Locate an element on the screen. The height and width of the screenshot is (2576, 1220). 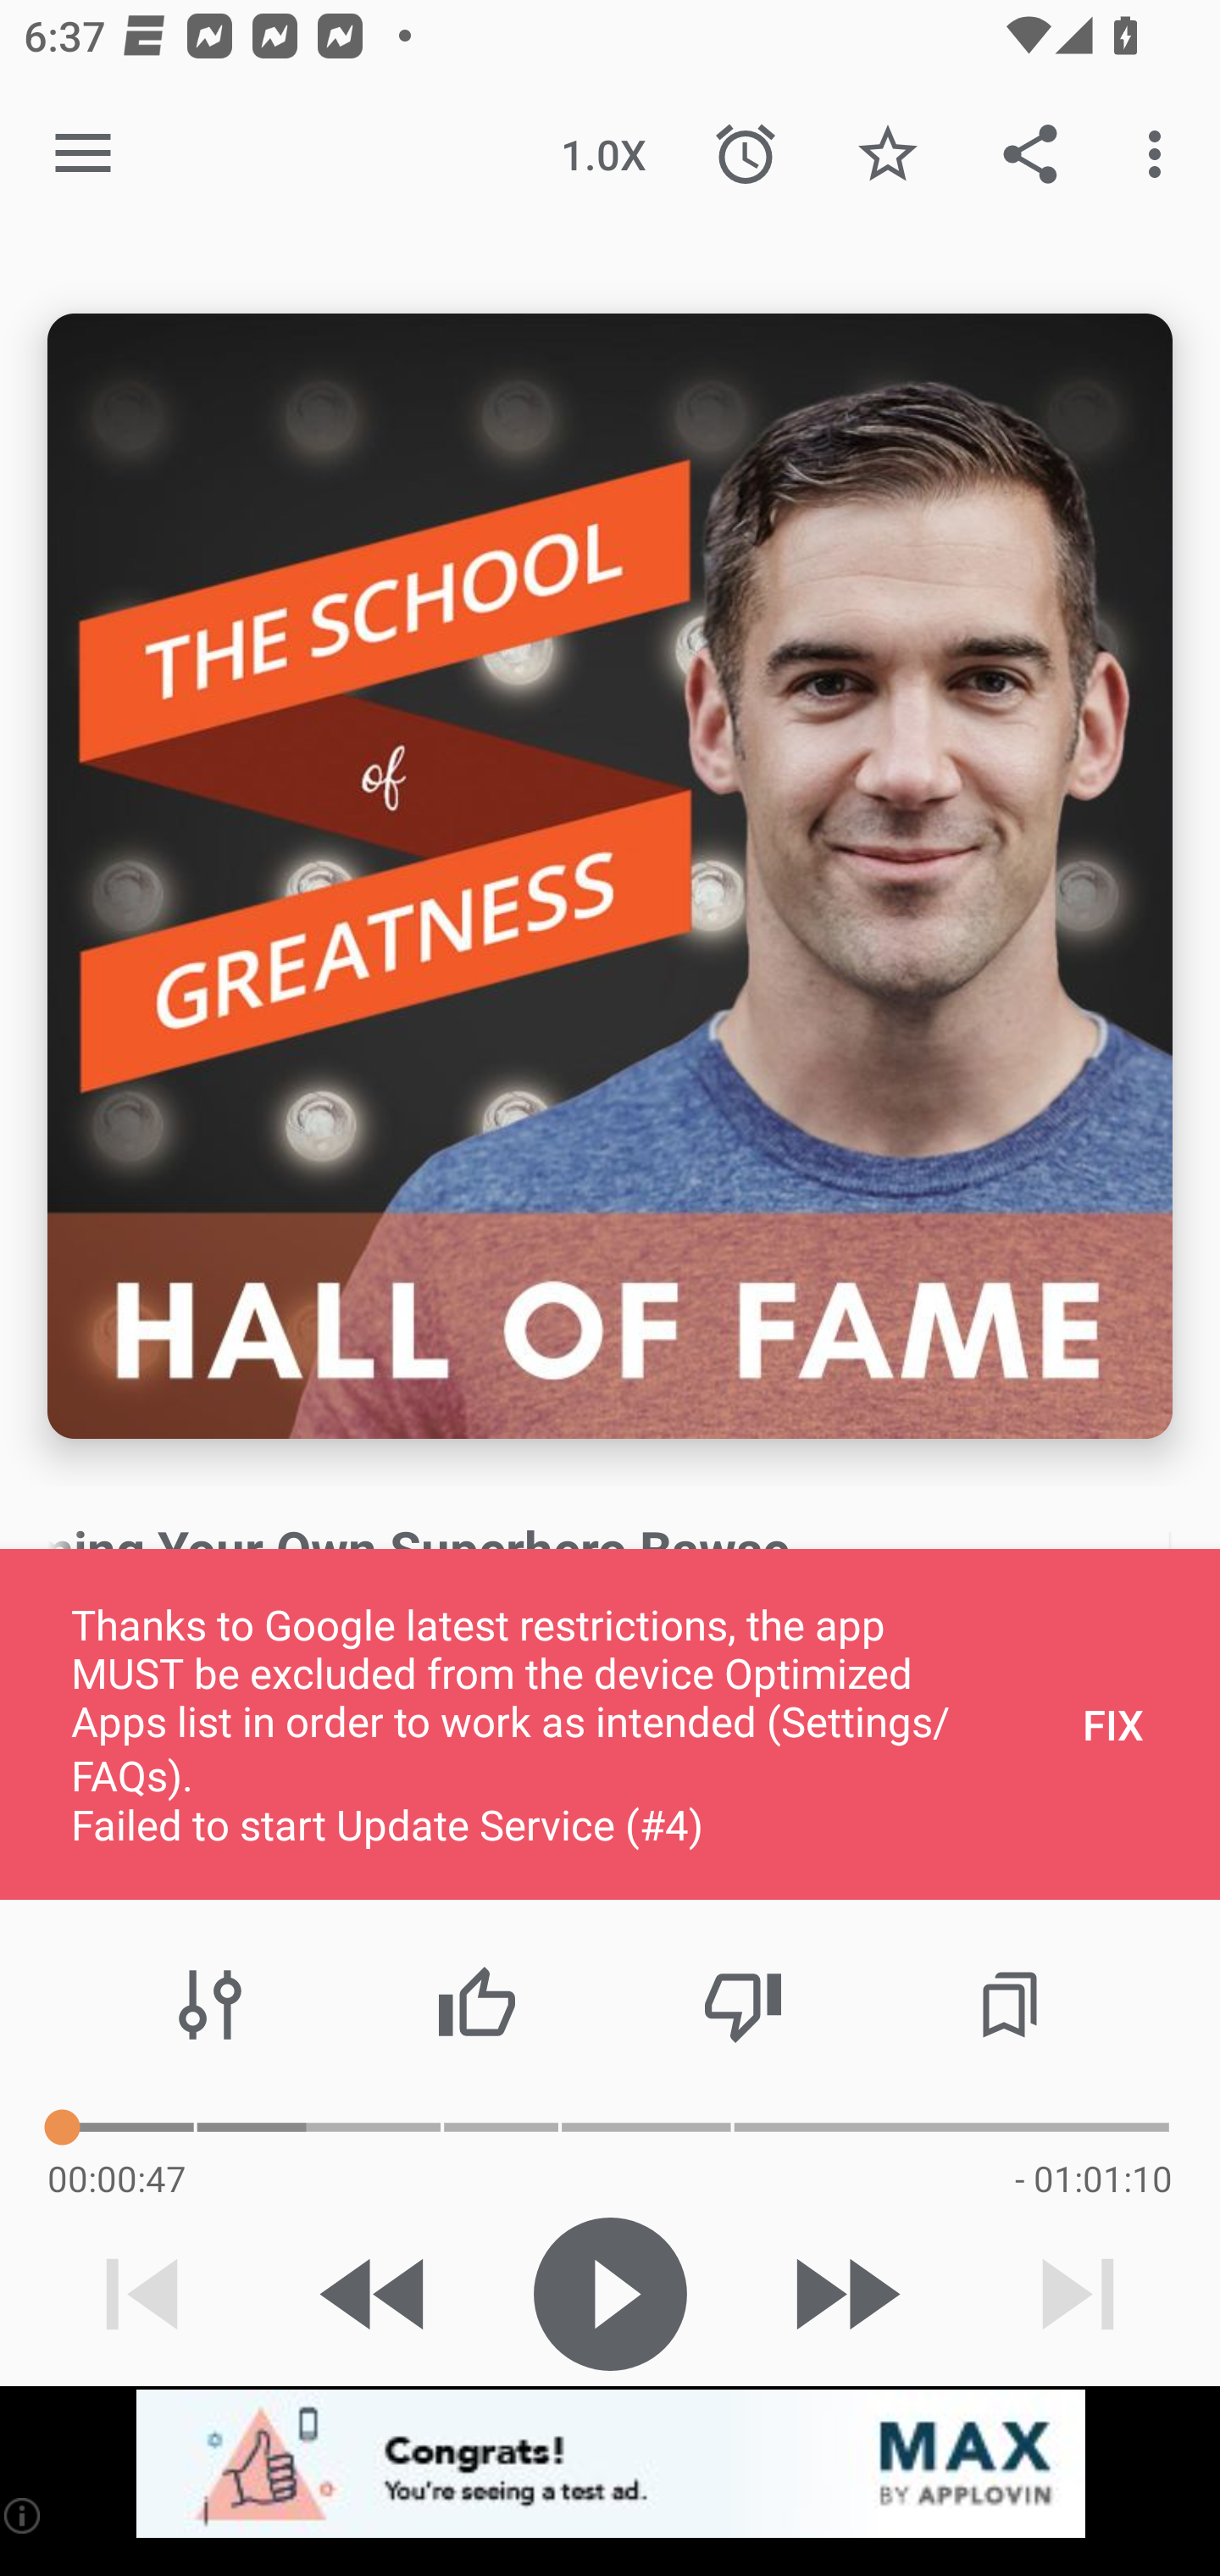
More options is located at coordinates (1161, 154).